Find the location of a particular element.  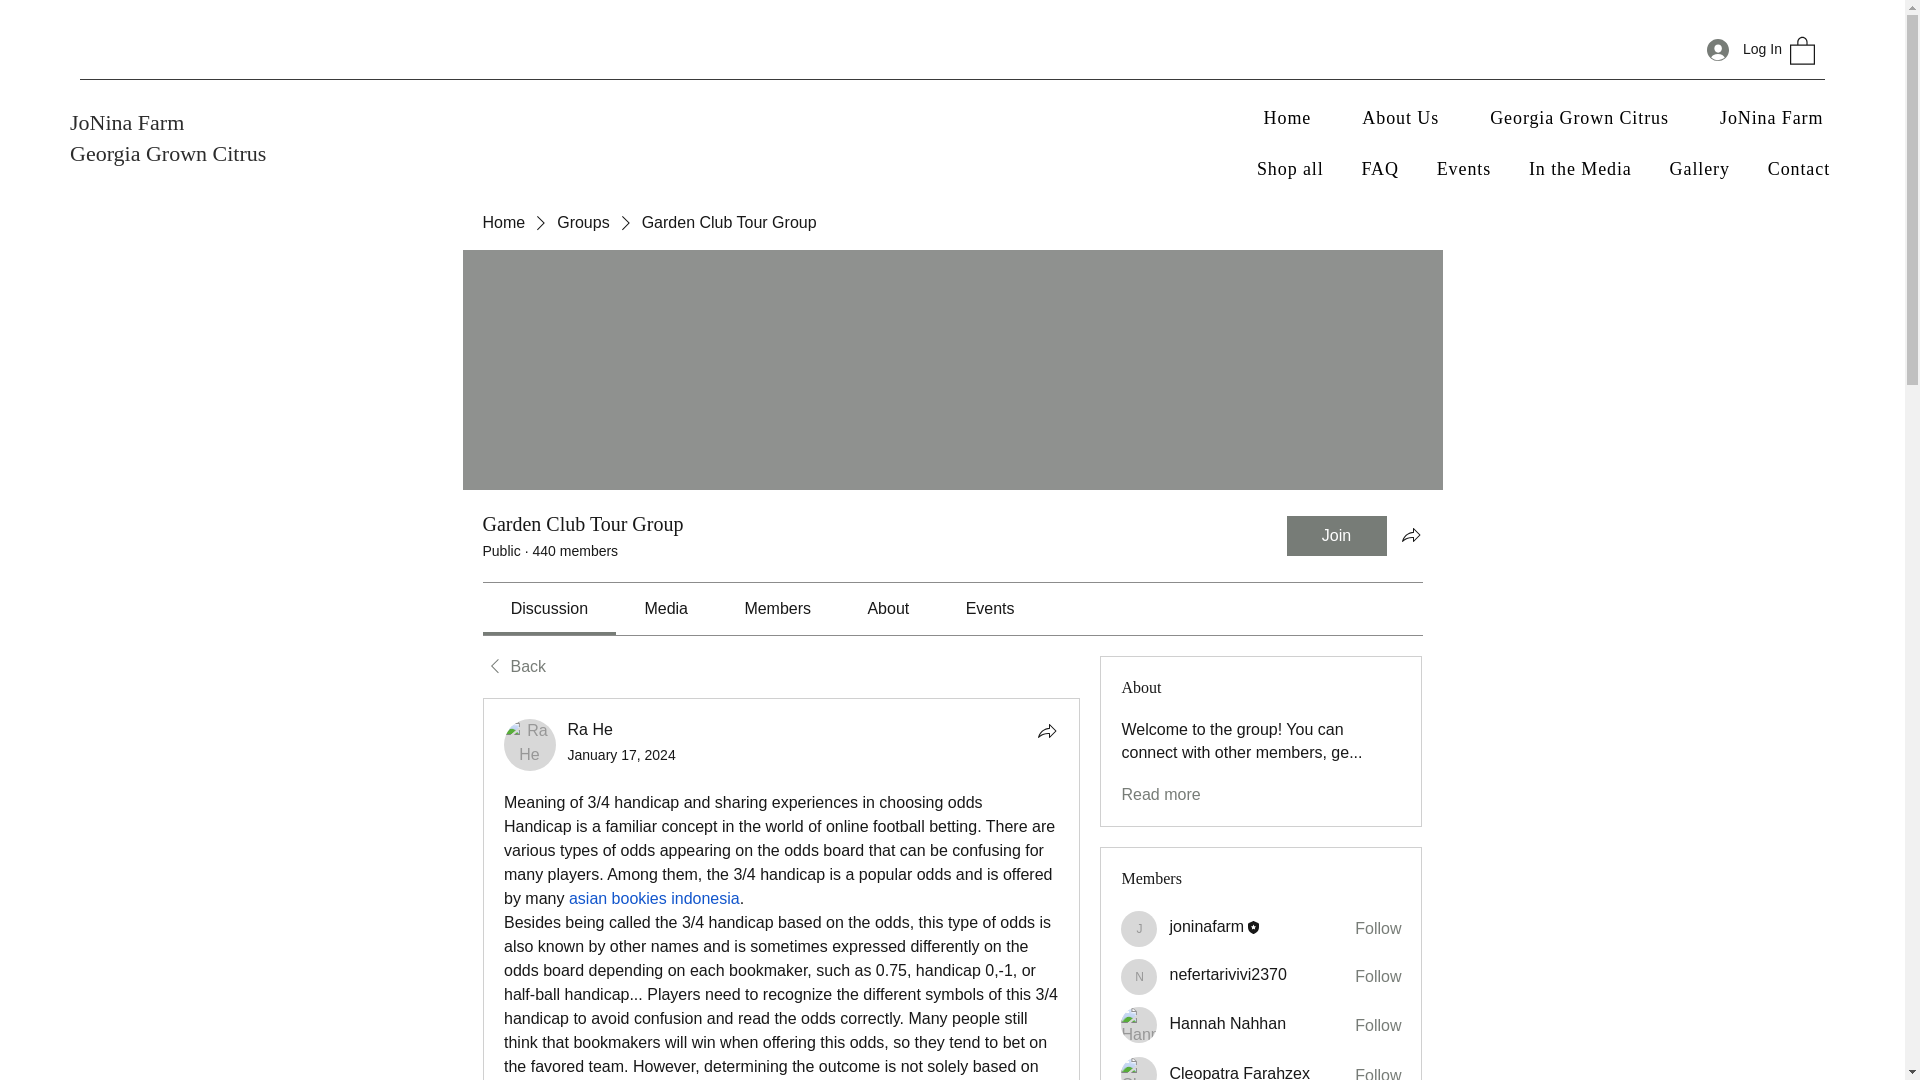

About Us is located at coordinates (1400, 118).